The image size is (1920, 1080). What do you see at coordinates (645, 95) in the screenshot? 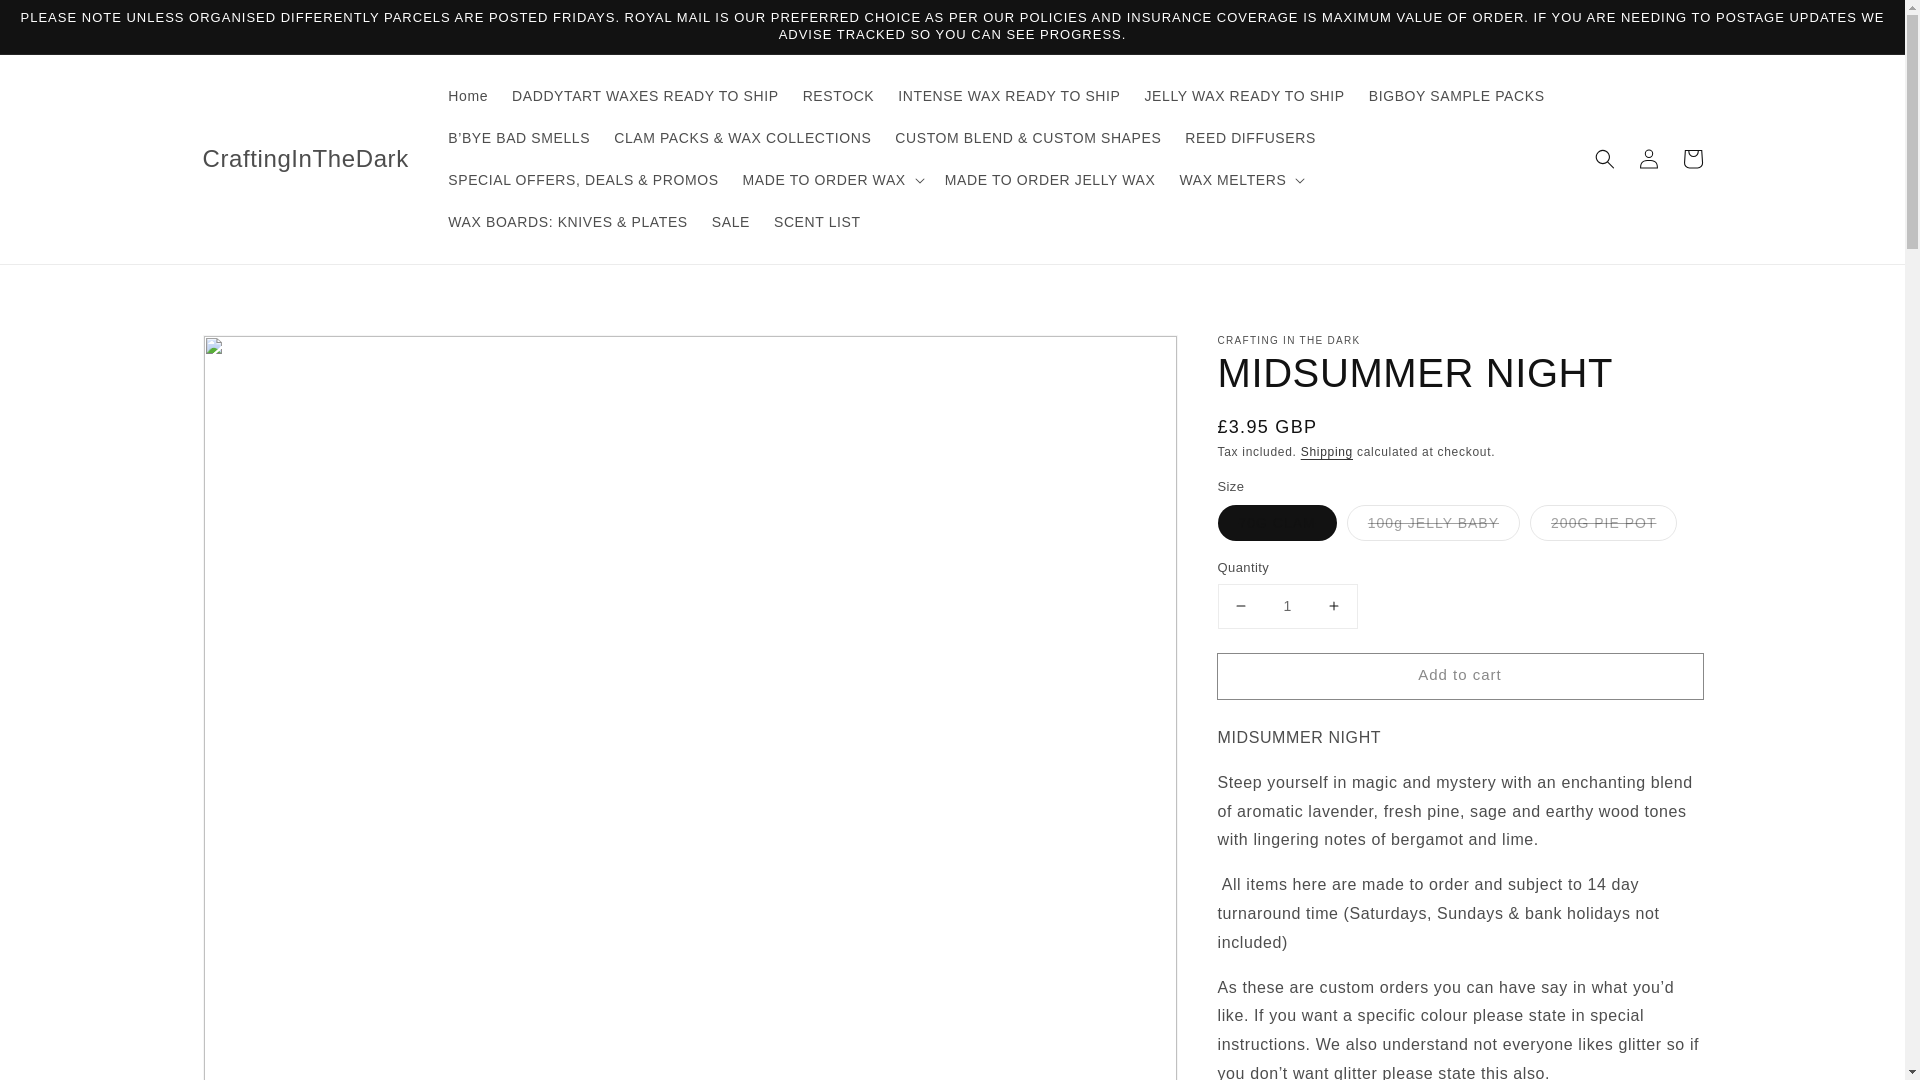
I see `DADDYTART WAXES READY TO SHIP` at bounding box center [645, 95].